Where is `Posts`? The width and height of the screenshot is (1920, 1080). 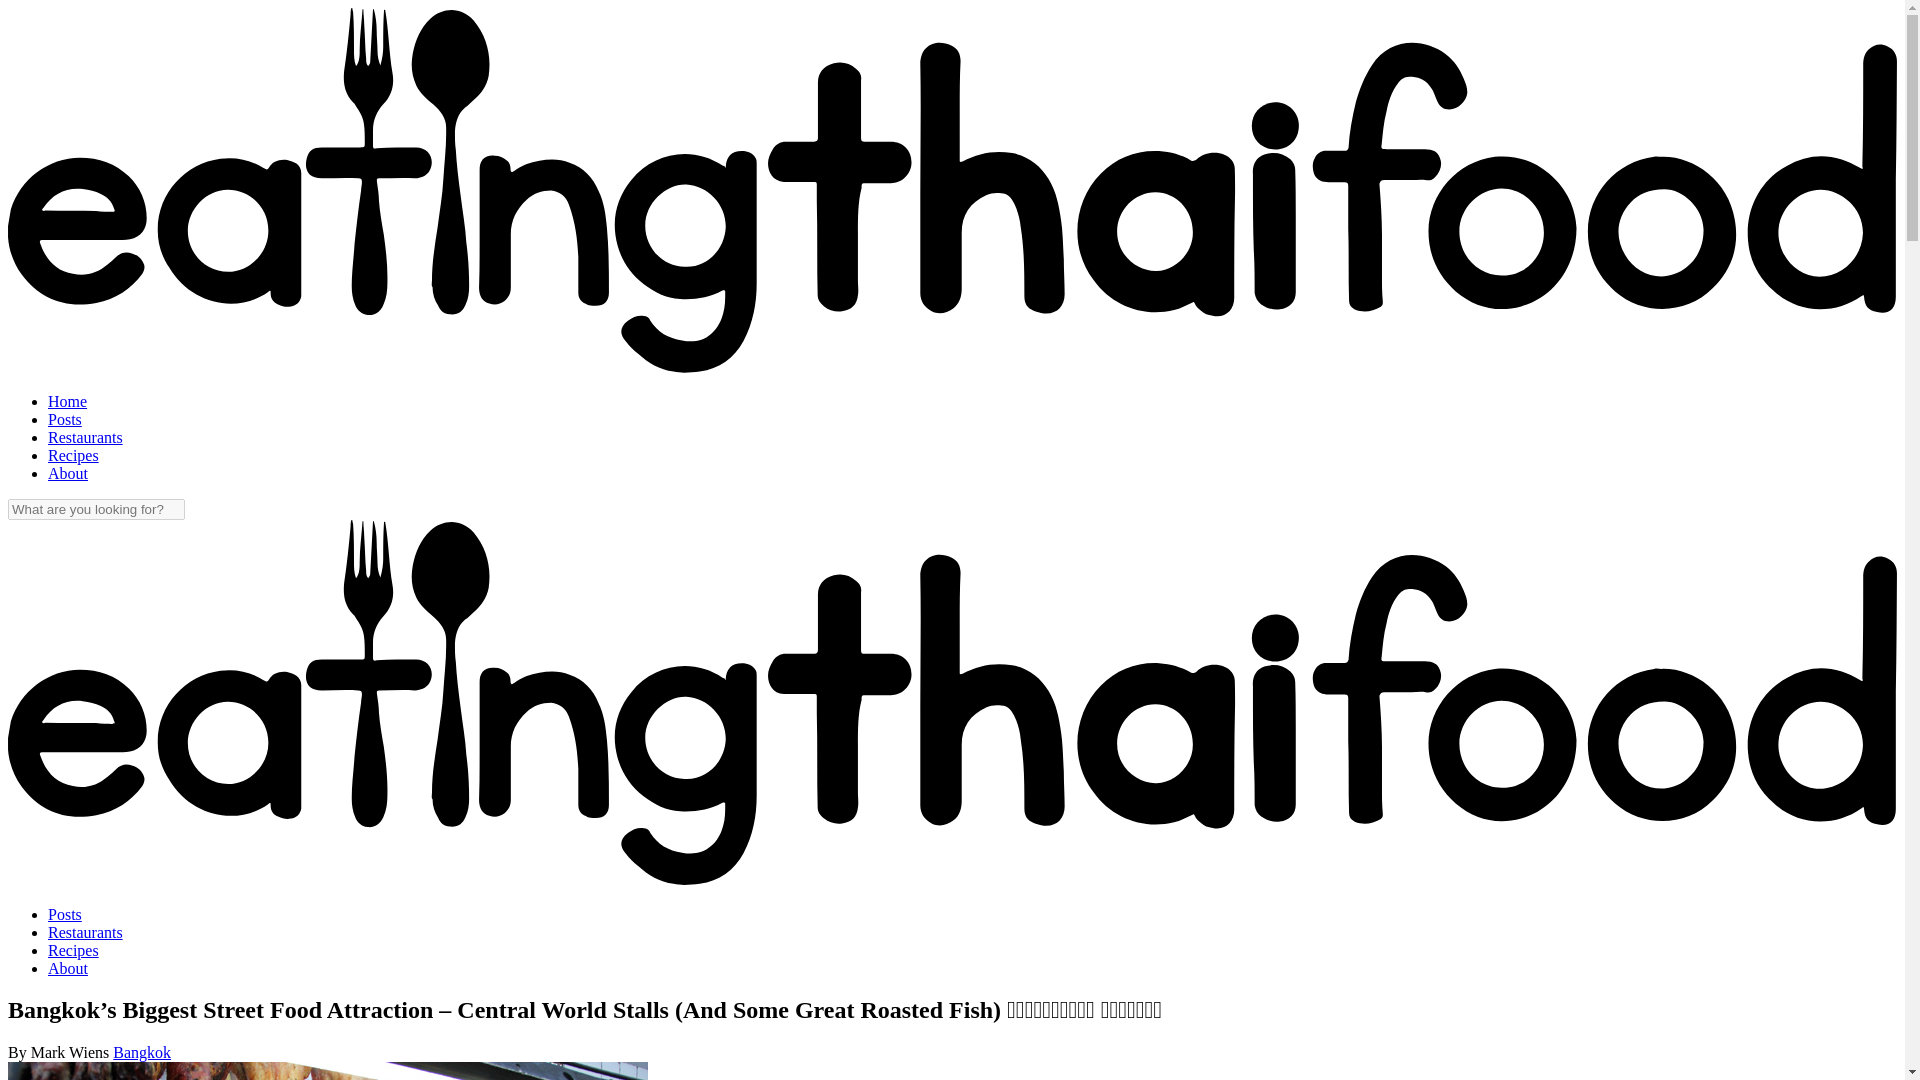
Posts is located at coordinates (65, 419).